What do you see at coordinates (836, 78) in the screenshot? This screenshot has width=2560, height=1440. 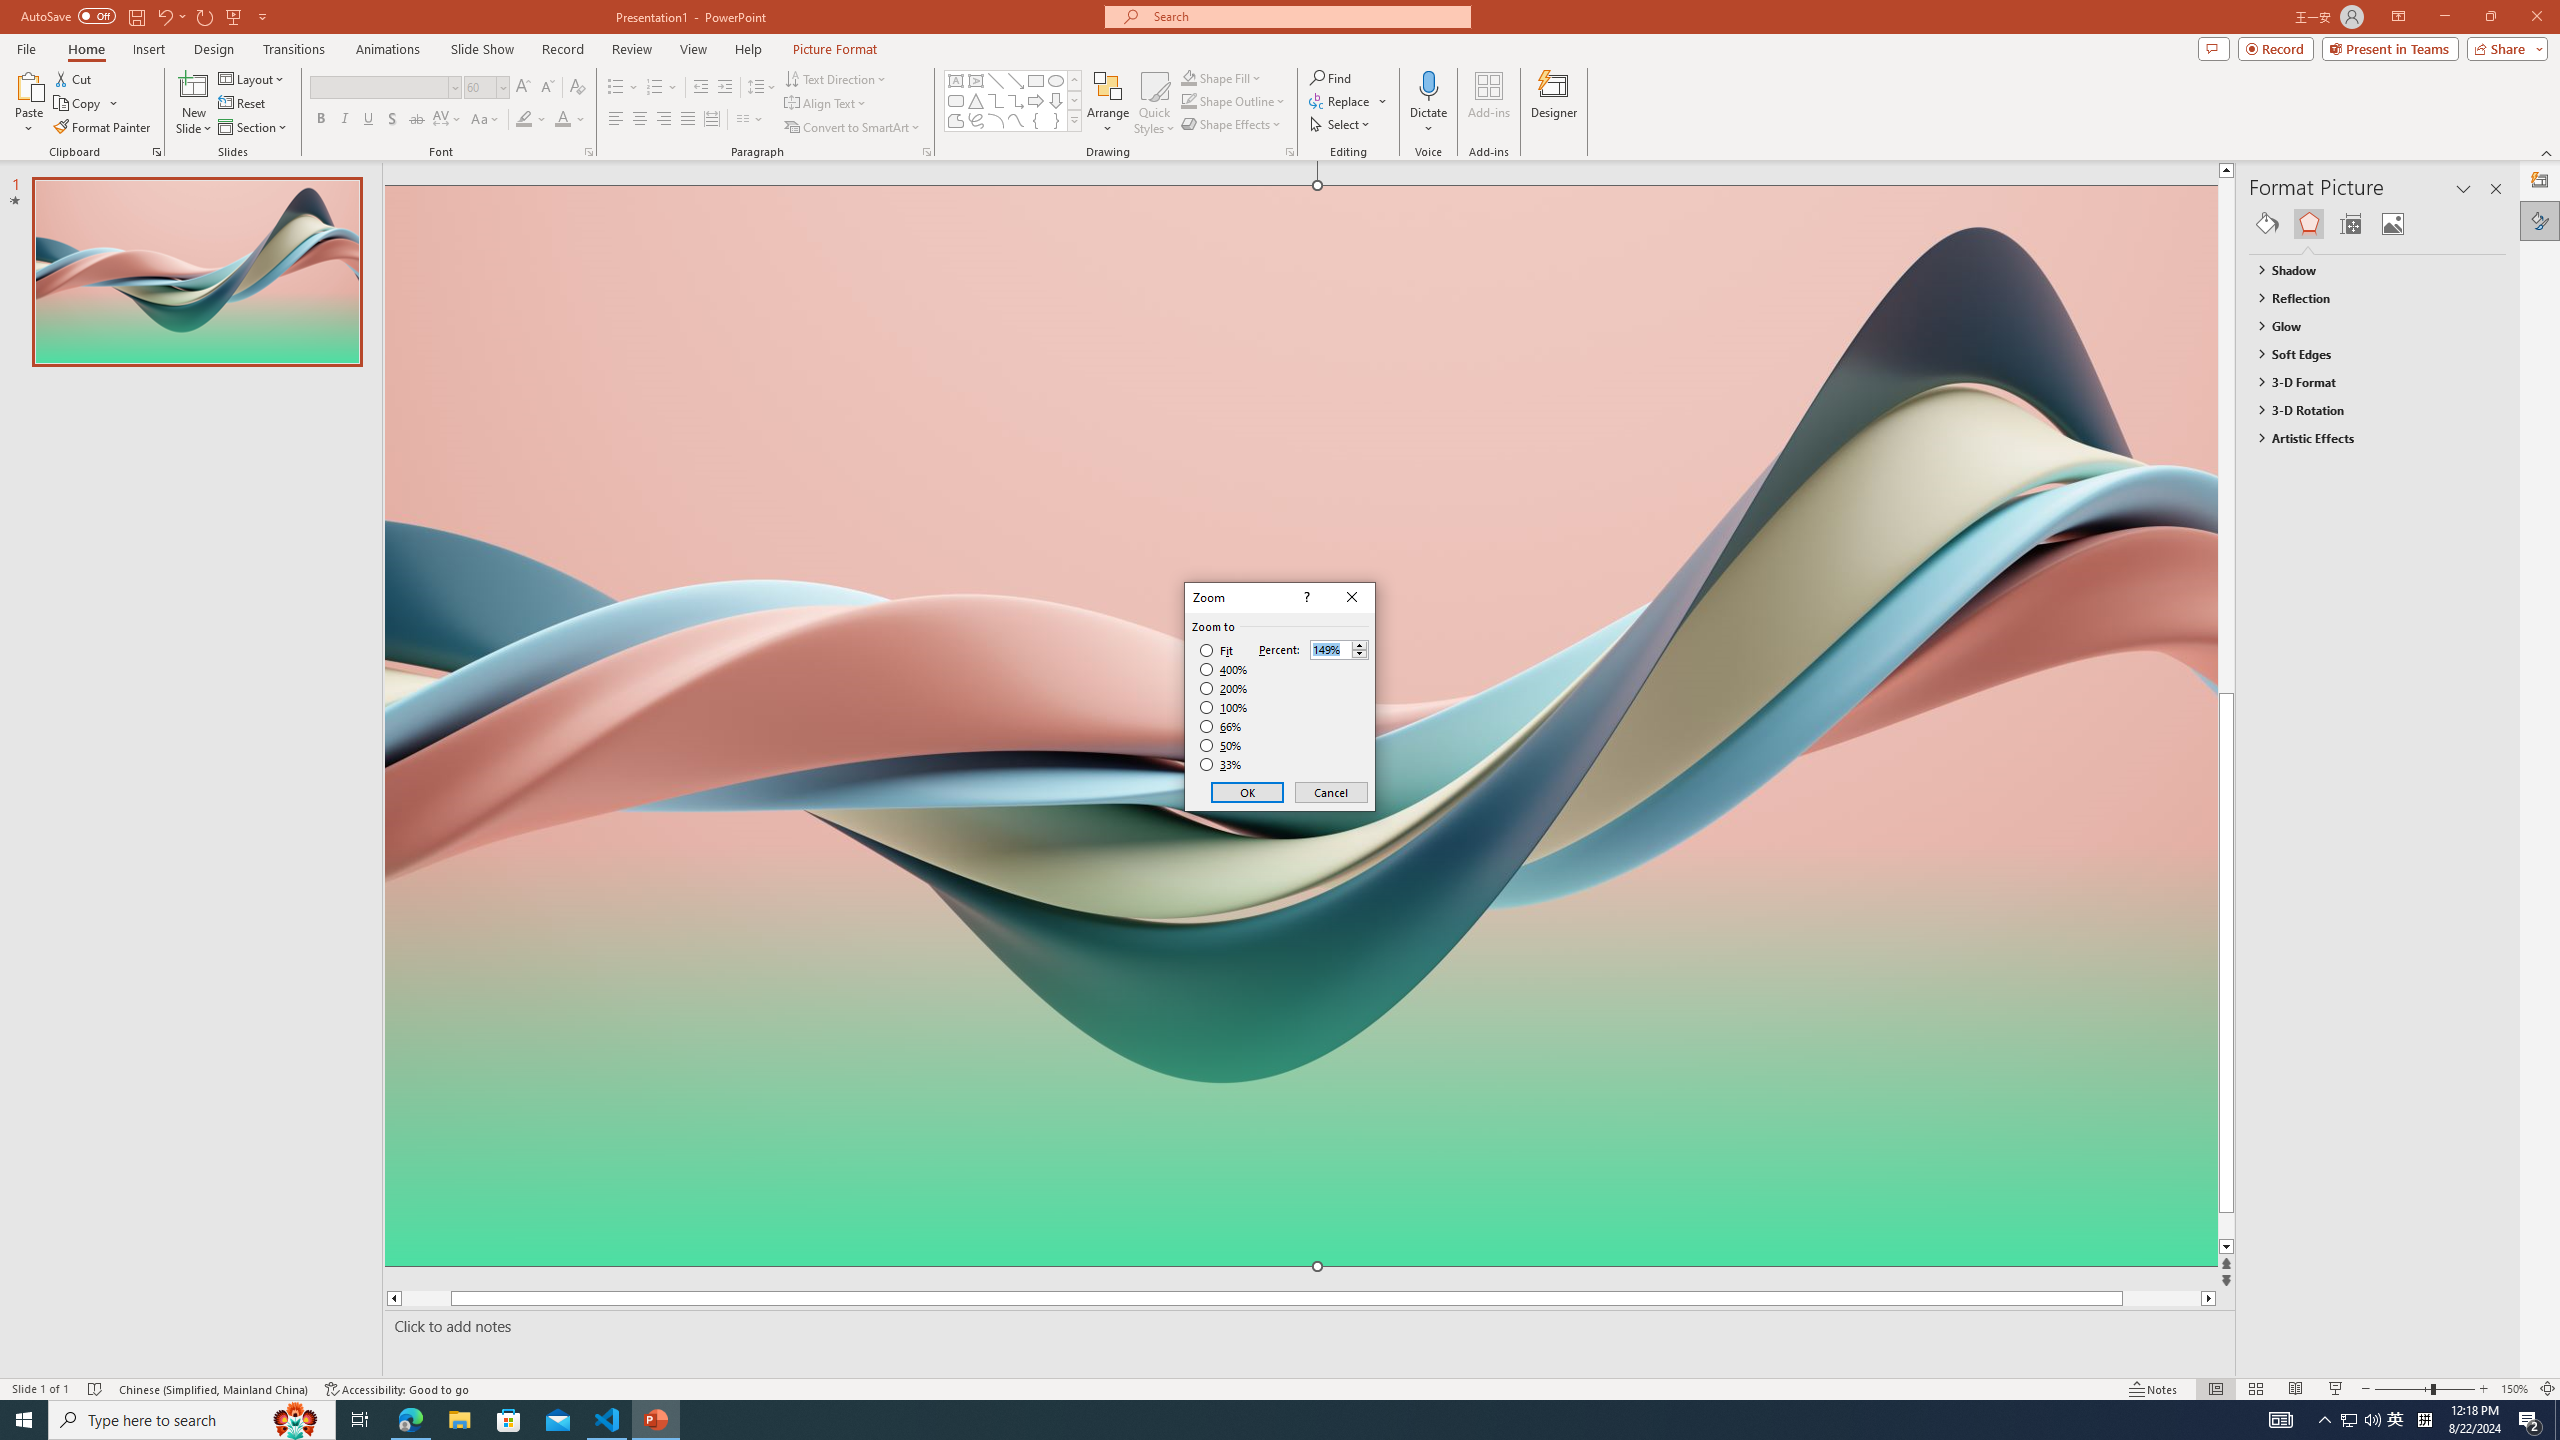 I see `Text Direction` at bounding box center [836, 78].